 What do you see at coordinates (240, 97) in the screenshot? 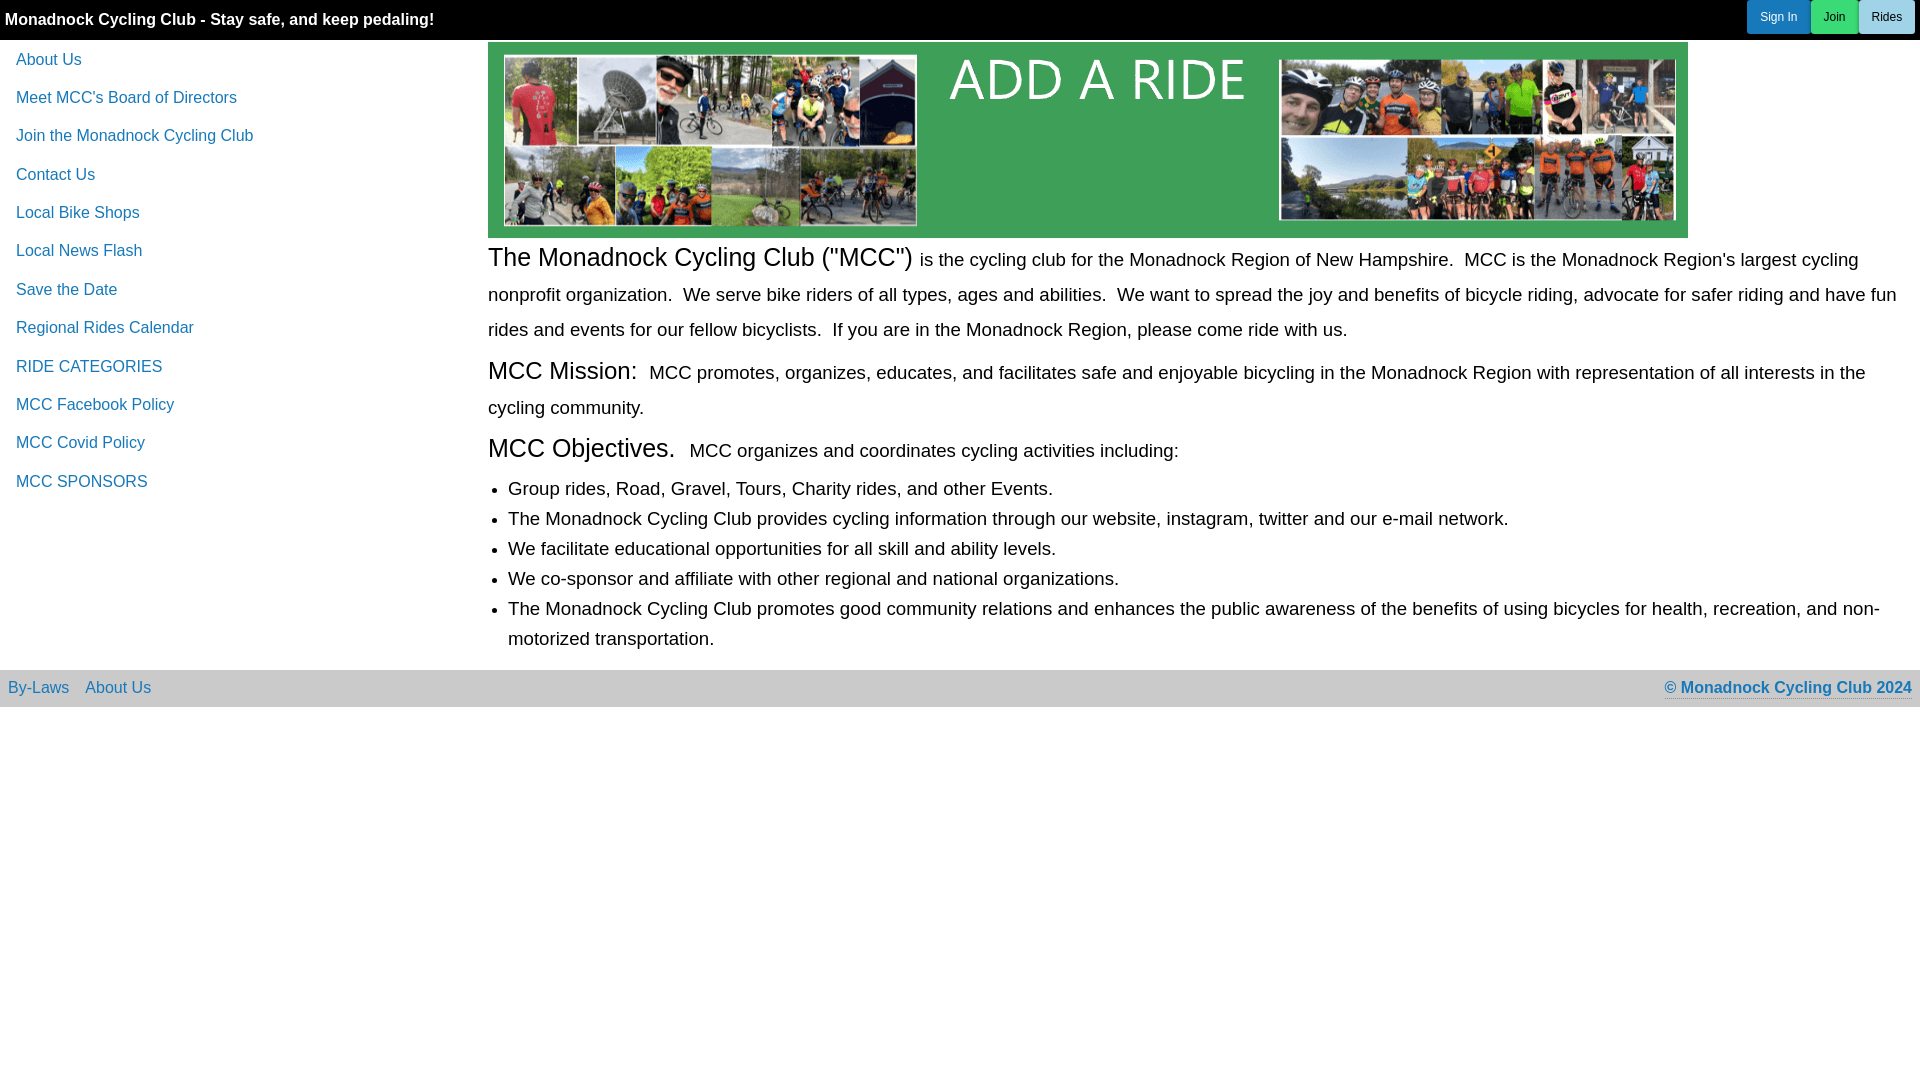
I see `Meet MCC's Board of Directors` at bounding box center [240, 97].